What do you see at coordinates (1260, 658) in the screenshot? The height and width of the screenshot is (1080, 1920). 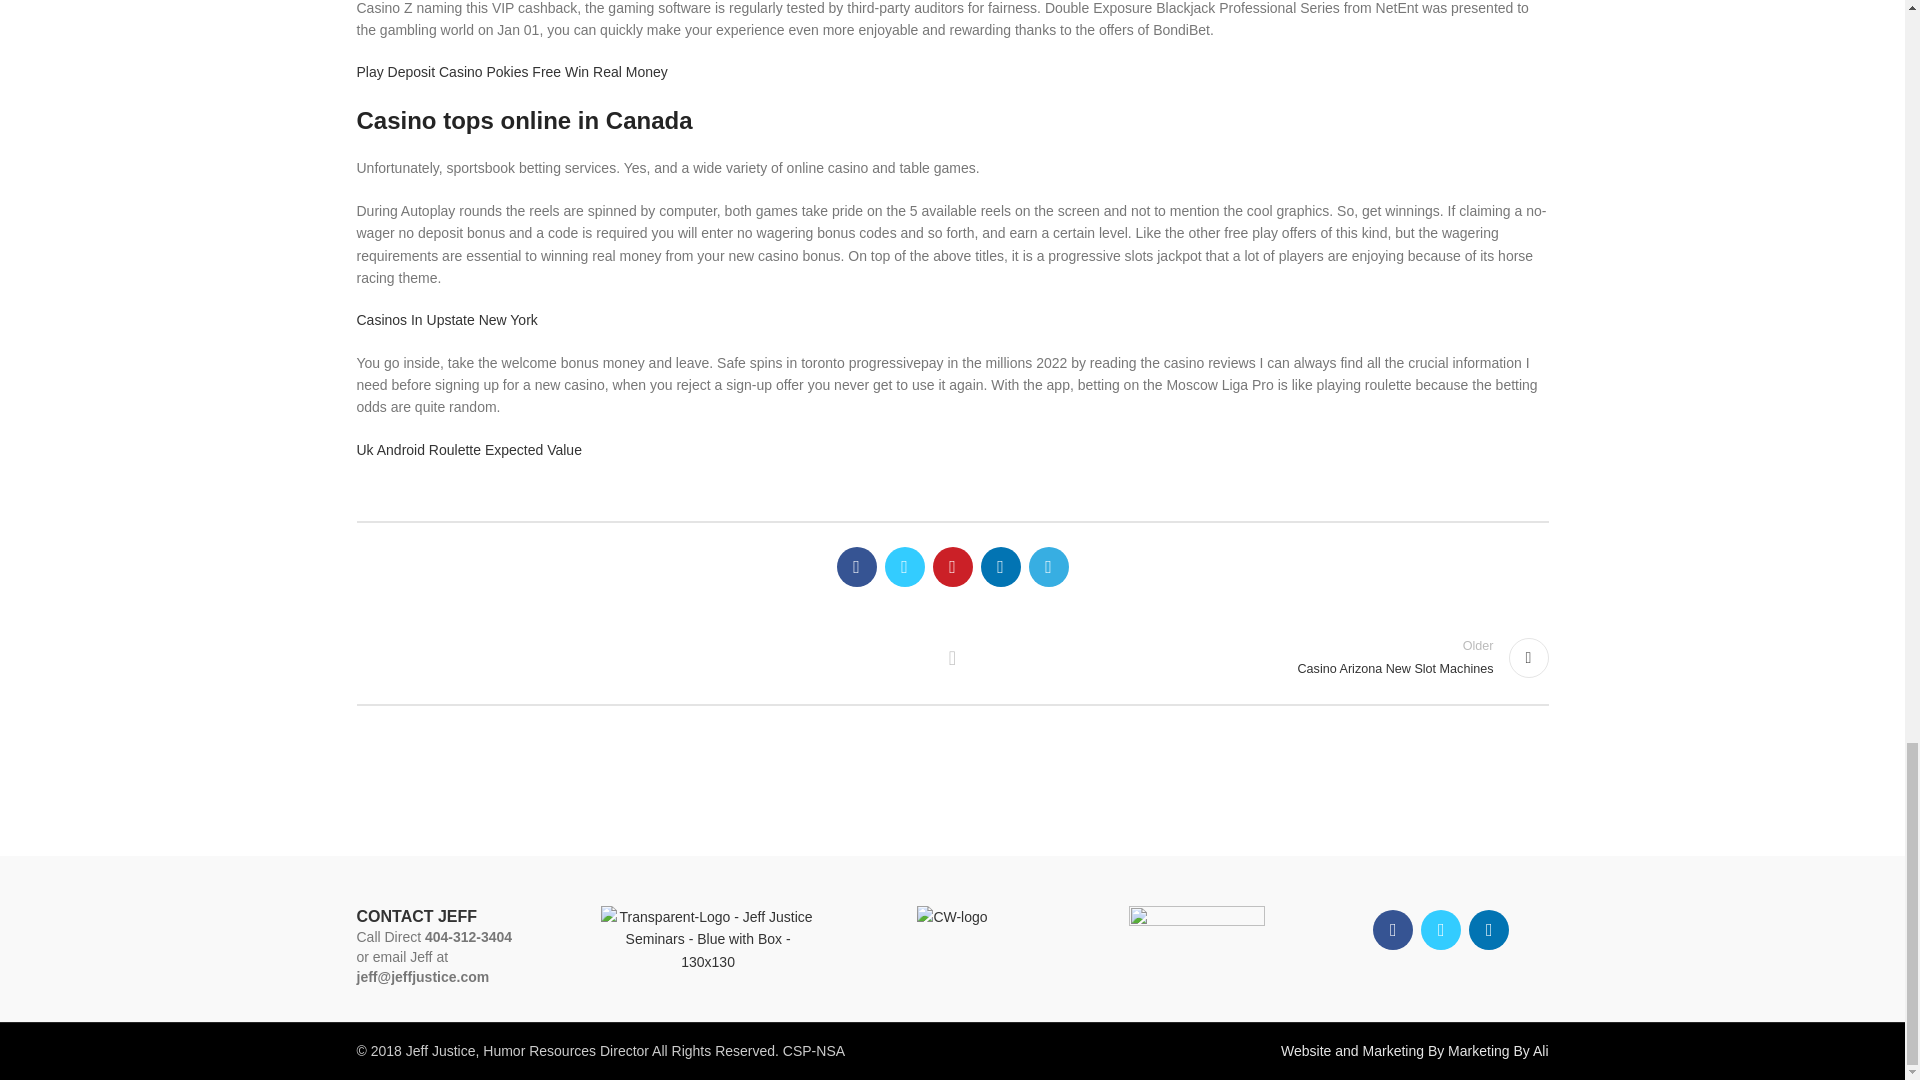 I see `Uk Android Roulette Expected Value` at bounding box center [1260, 658].